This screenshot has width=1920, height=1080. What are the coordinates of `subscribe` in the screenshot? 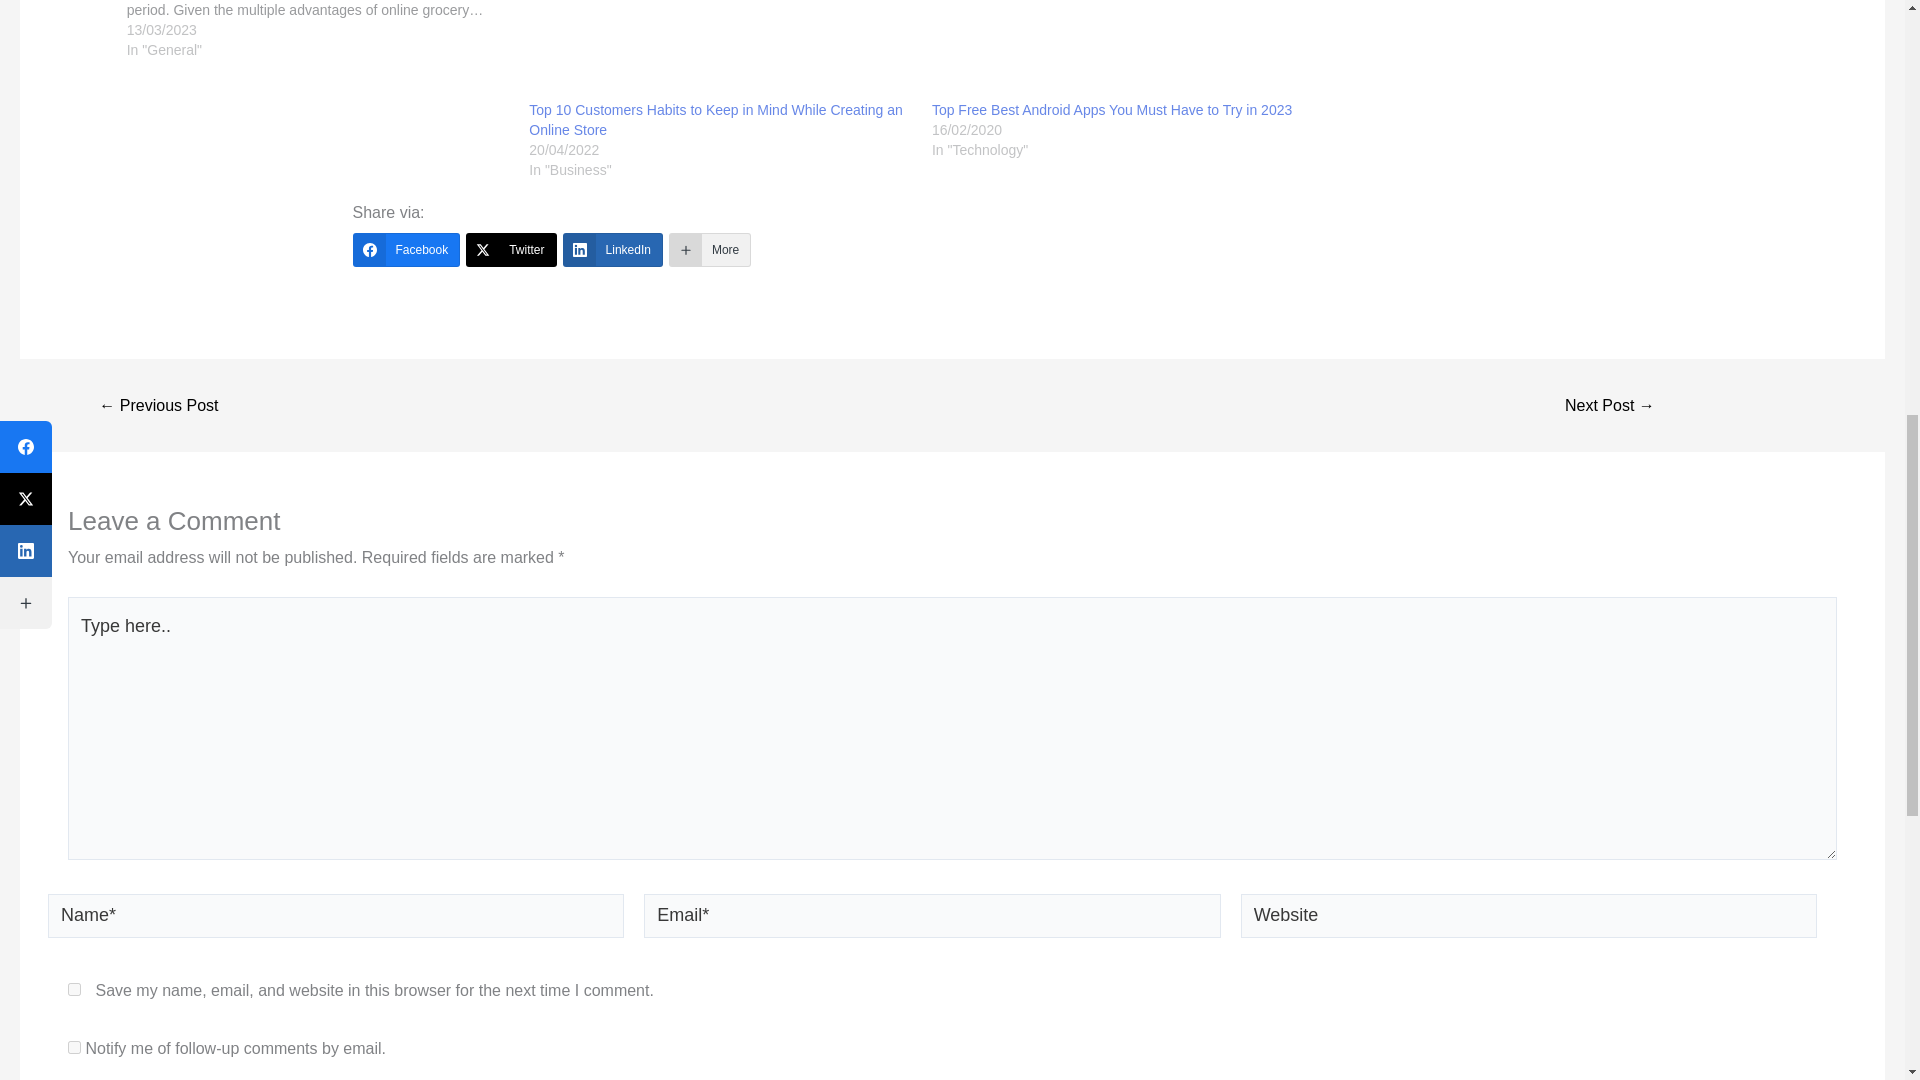 It's located at (74, 1048).